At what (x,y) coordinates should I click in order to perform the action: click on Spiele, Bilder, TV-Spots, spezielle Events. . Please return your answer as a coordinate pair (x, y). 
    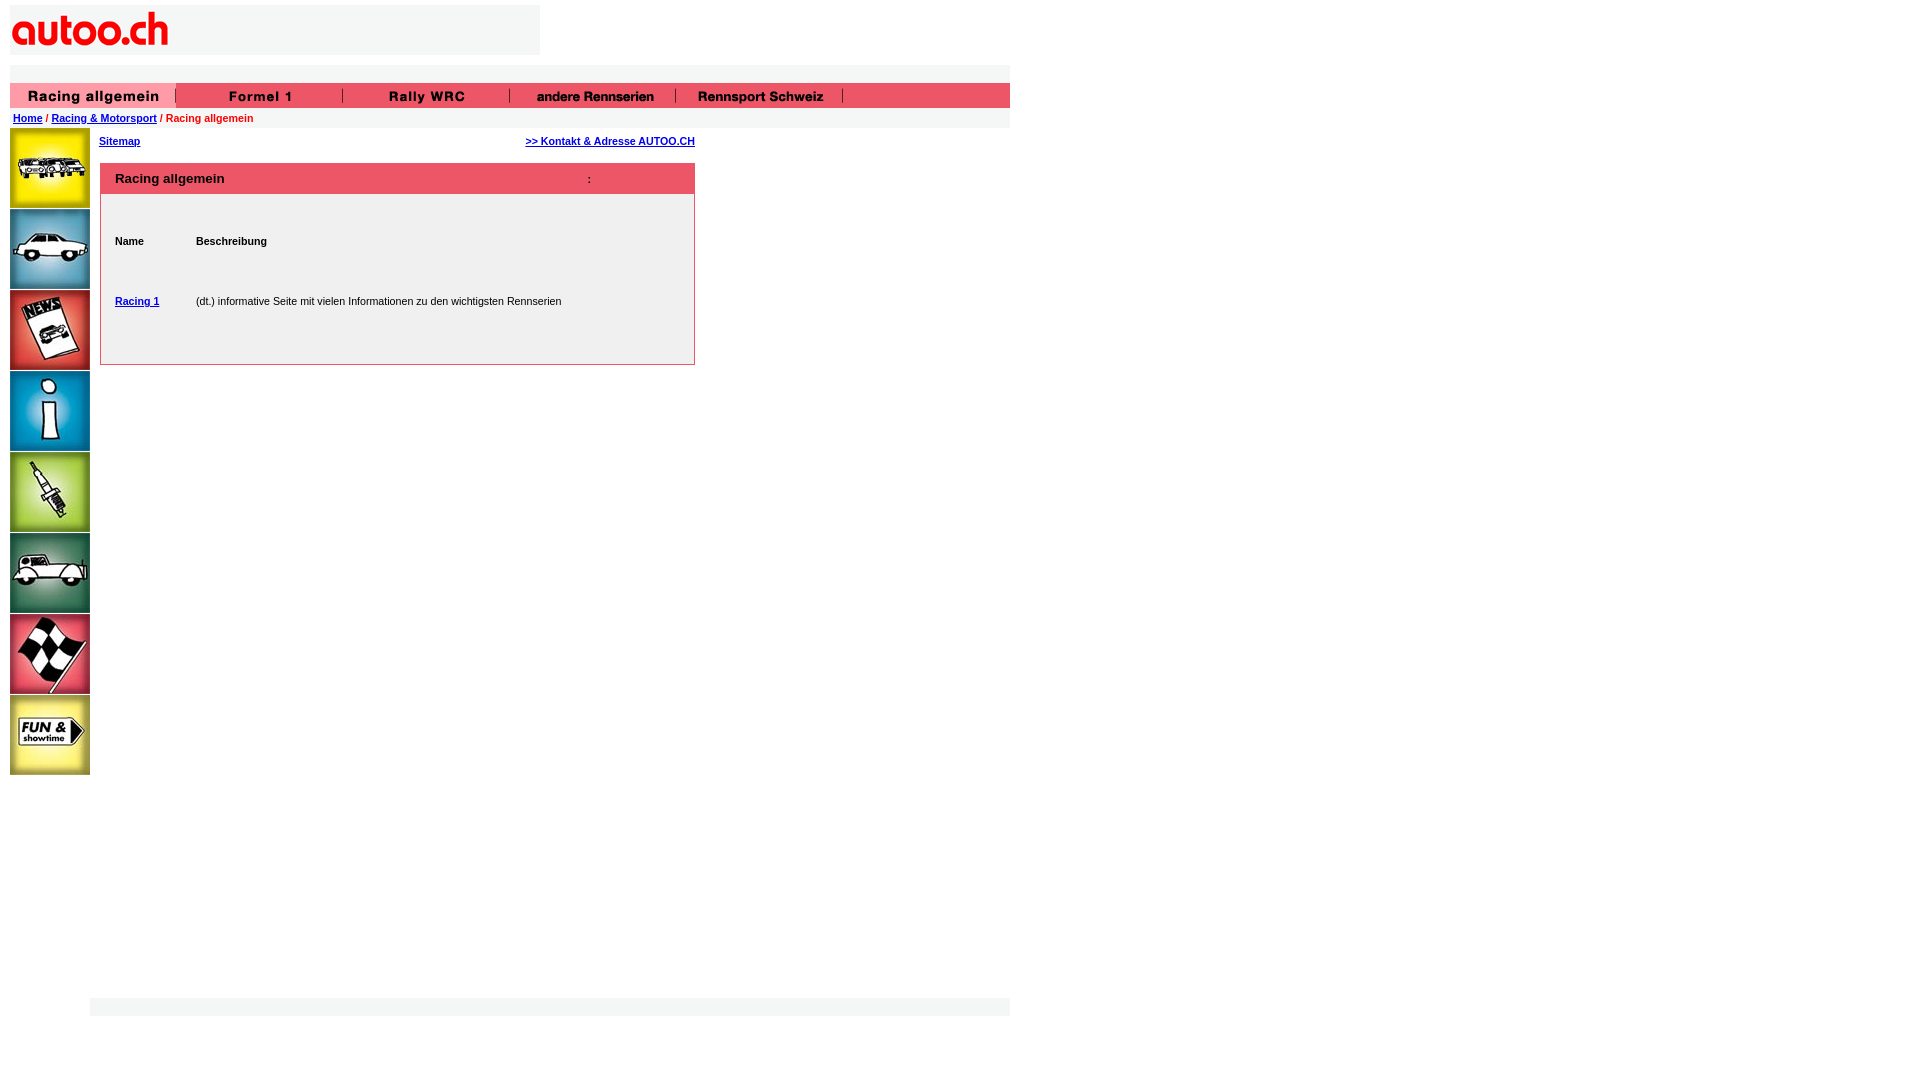
    Looking at the image, I should click on (50, 735).